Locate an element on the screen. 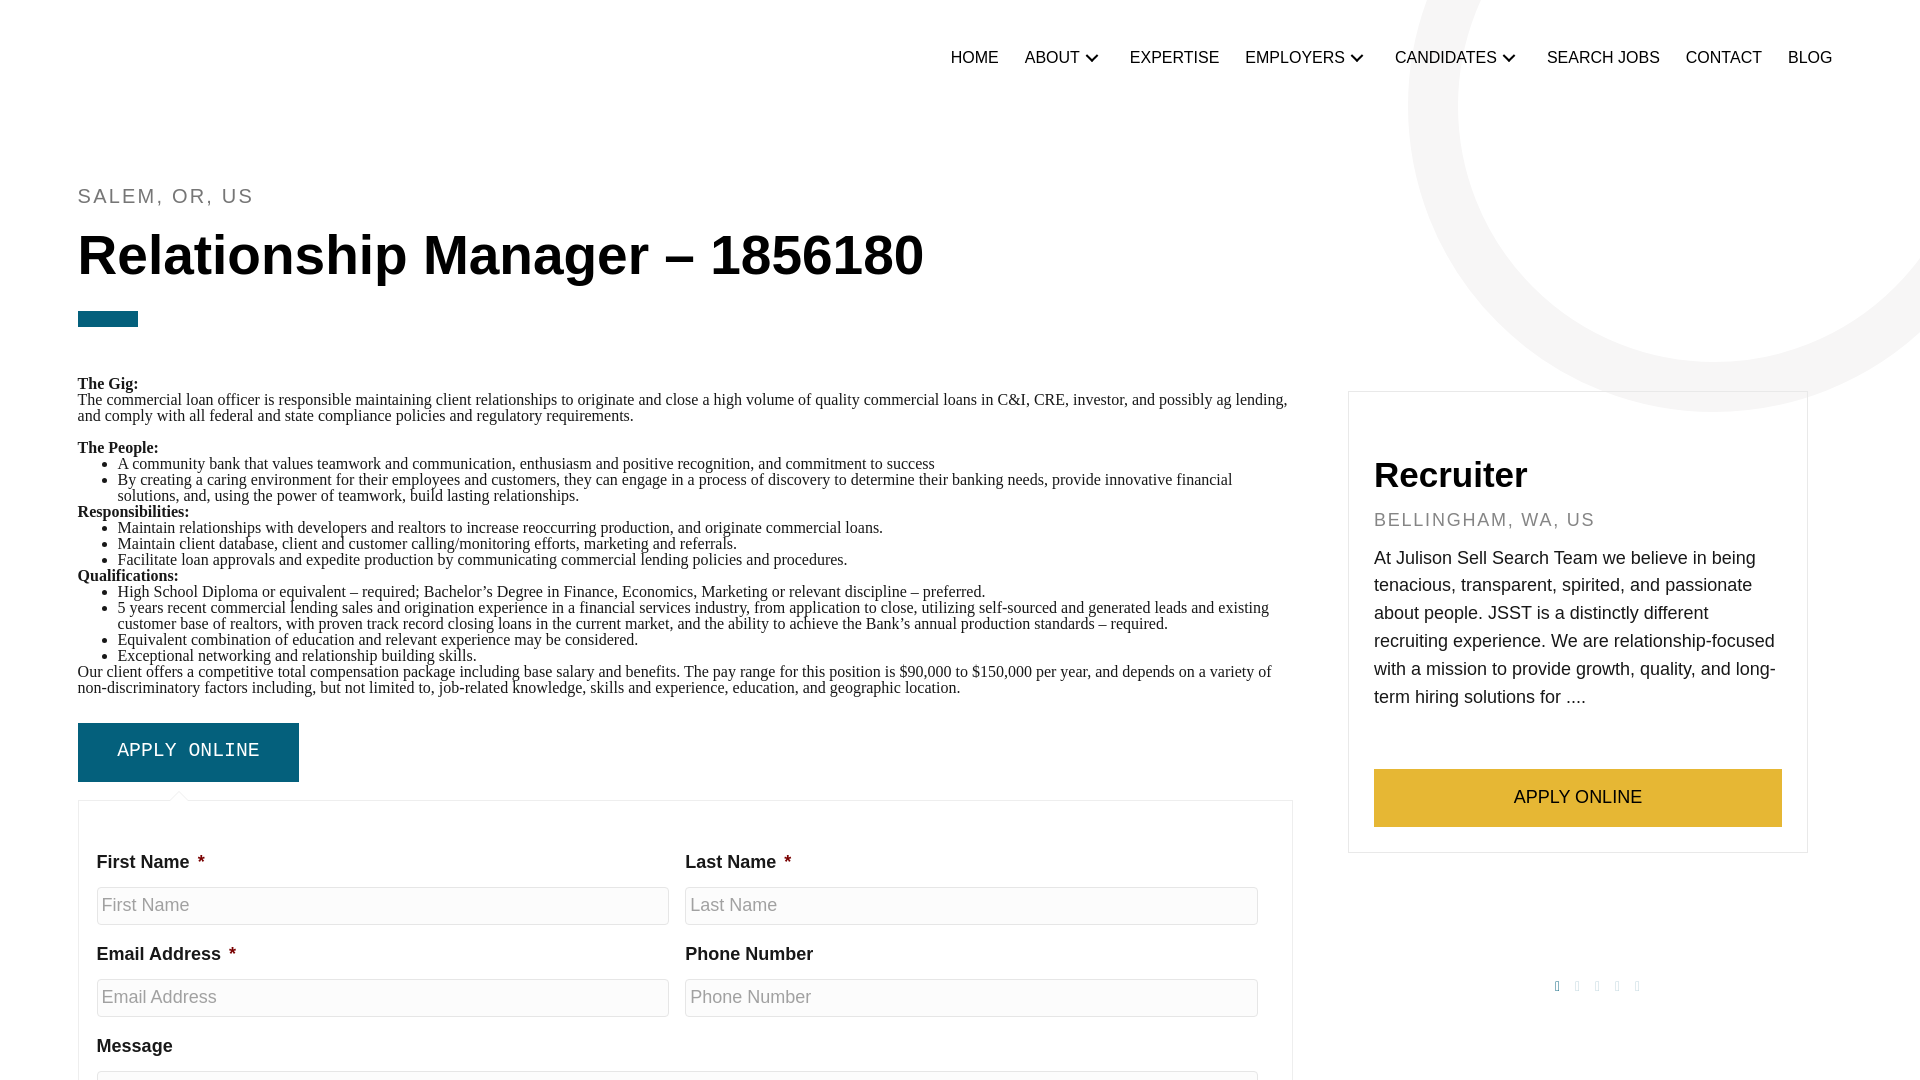 Image resolution: width=1920 pixels, height=1080 pixels. Apply Online is located at coordinates (188, 752).